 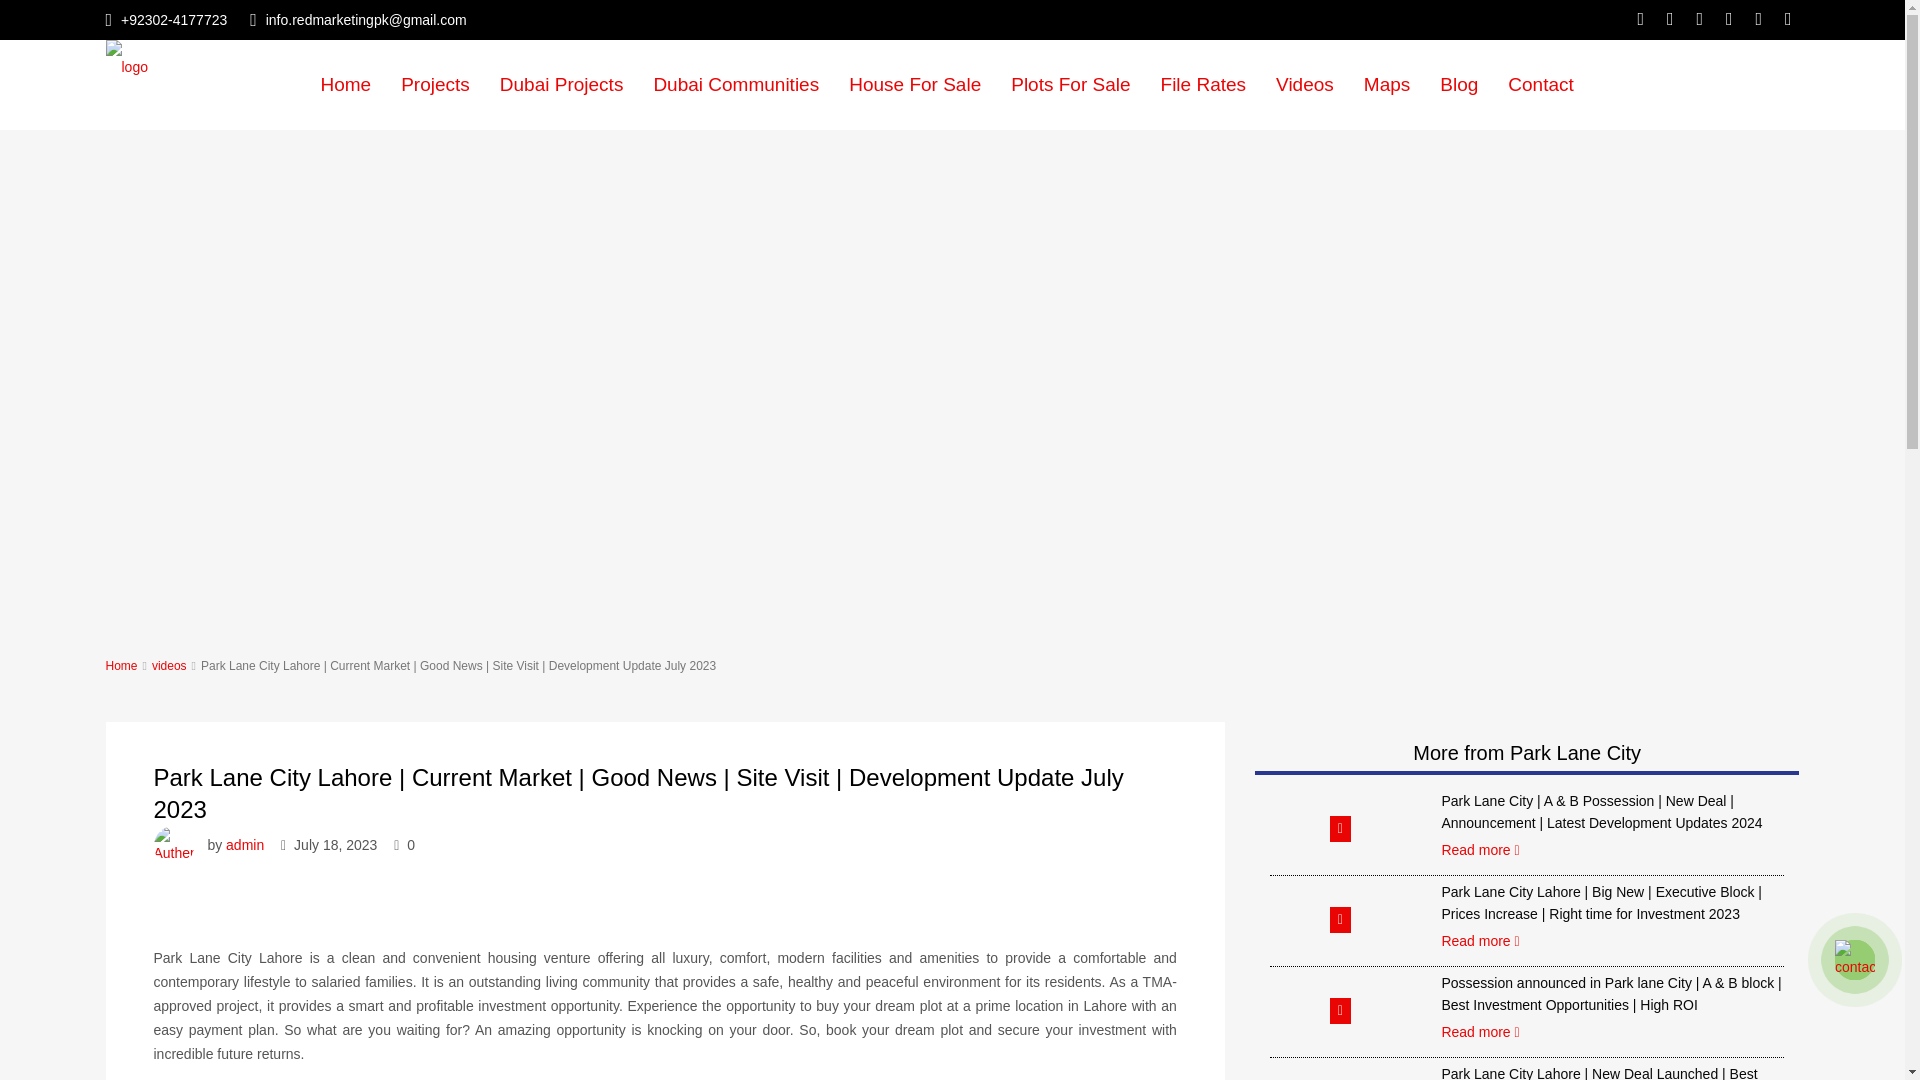 I want to click on Dubai Projects, so click(x=562, y=84).